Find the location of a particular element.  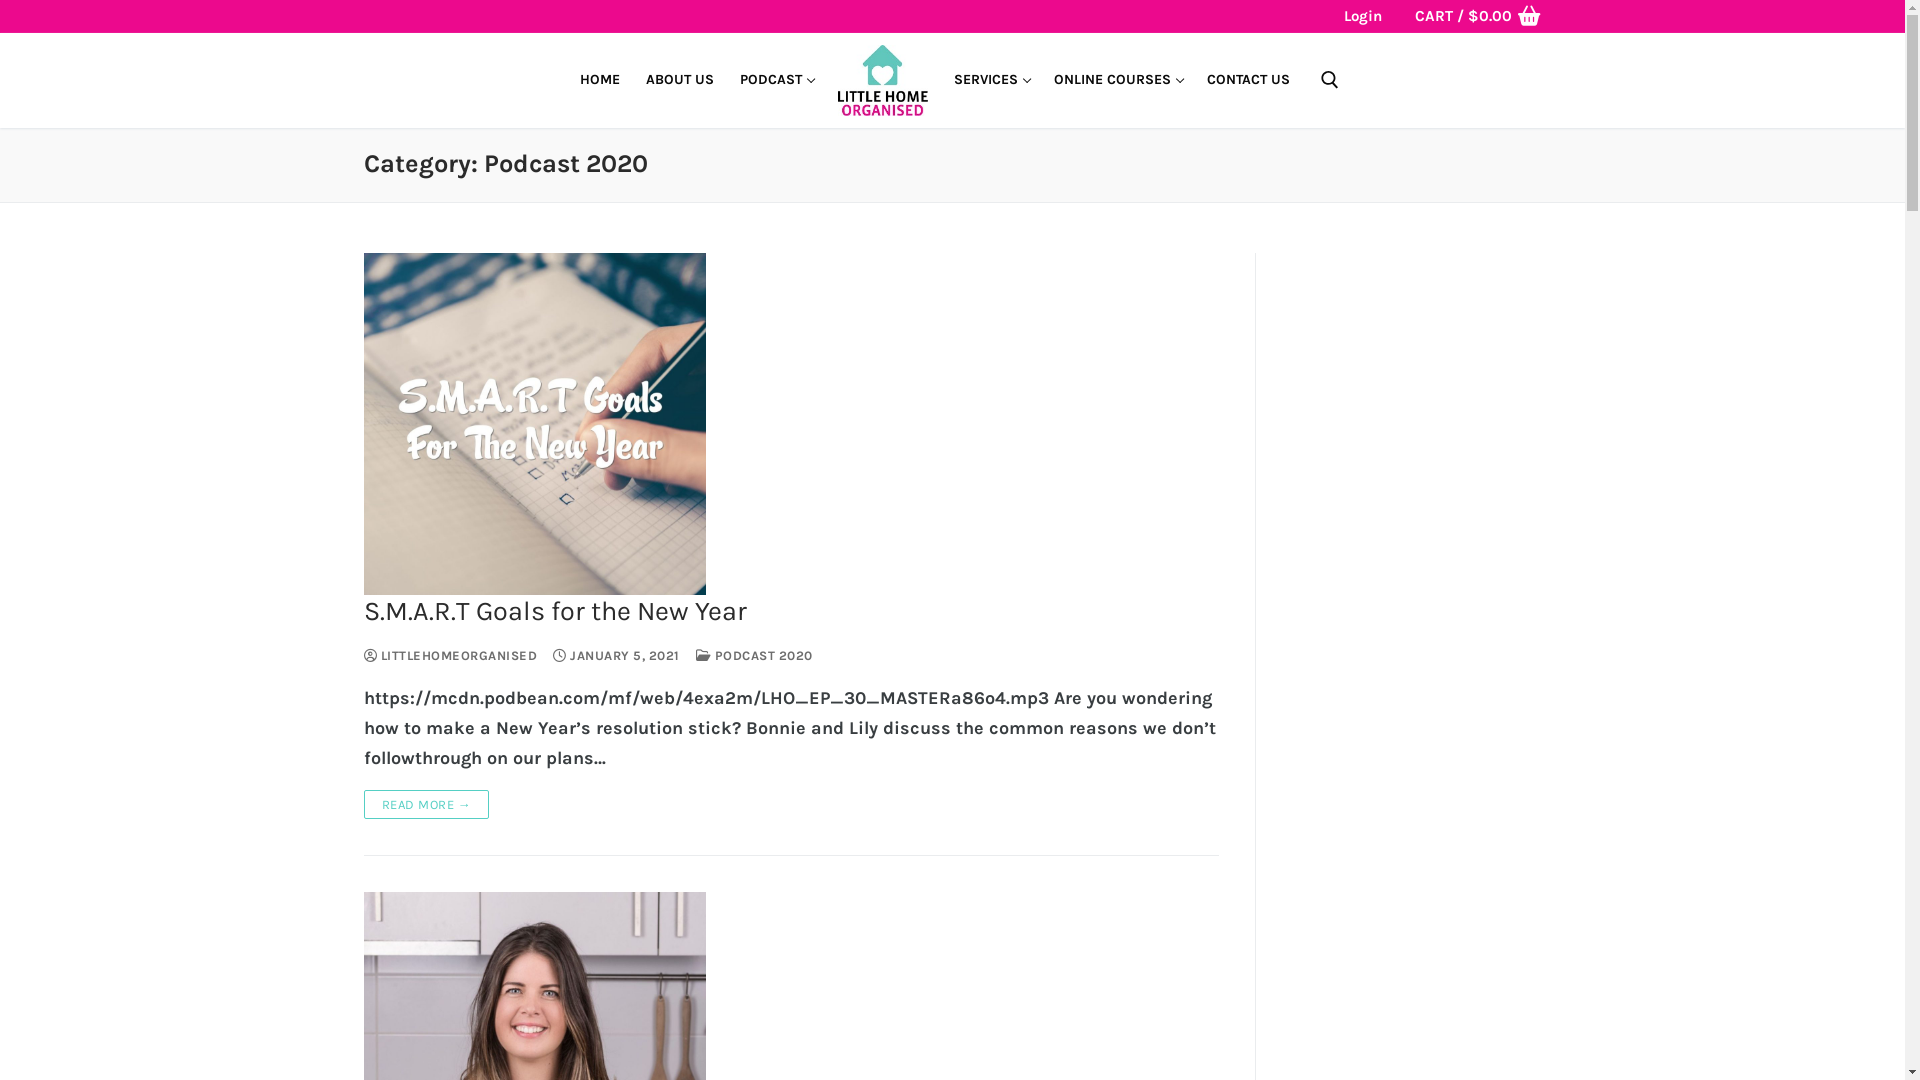

ONLINE COURSES
  is located at coordinates (1116, 80).